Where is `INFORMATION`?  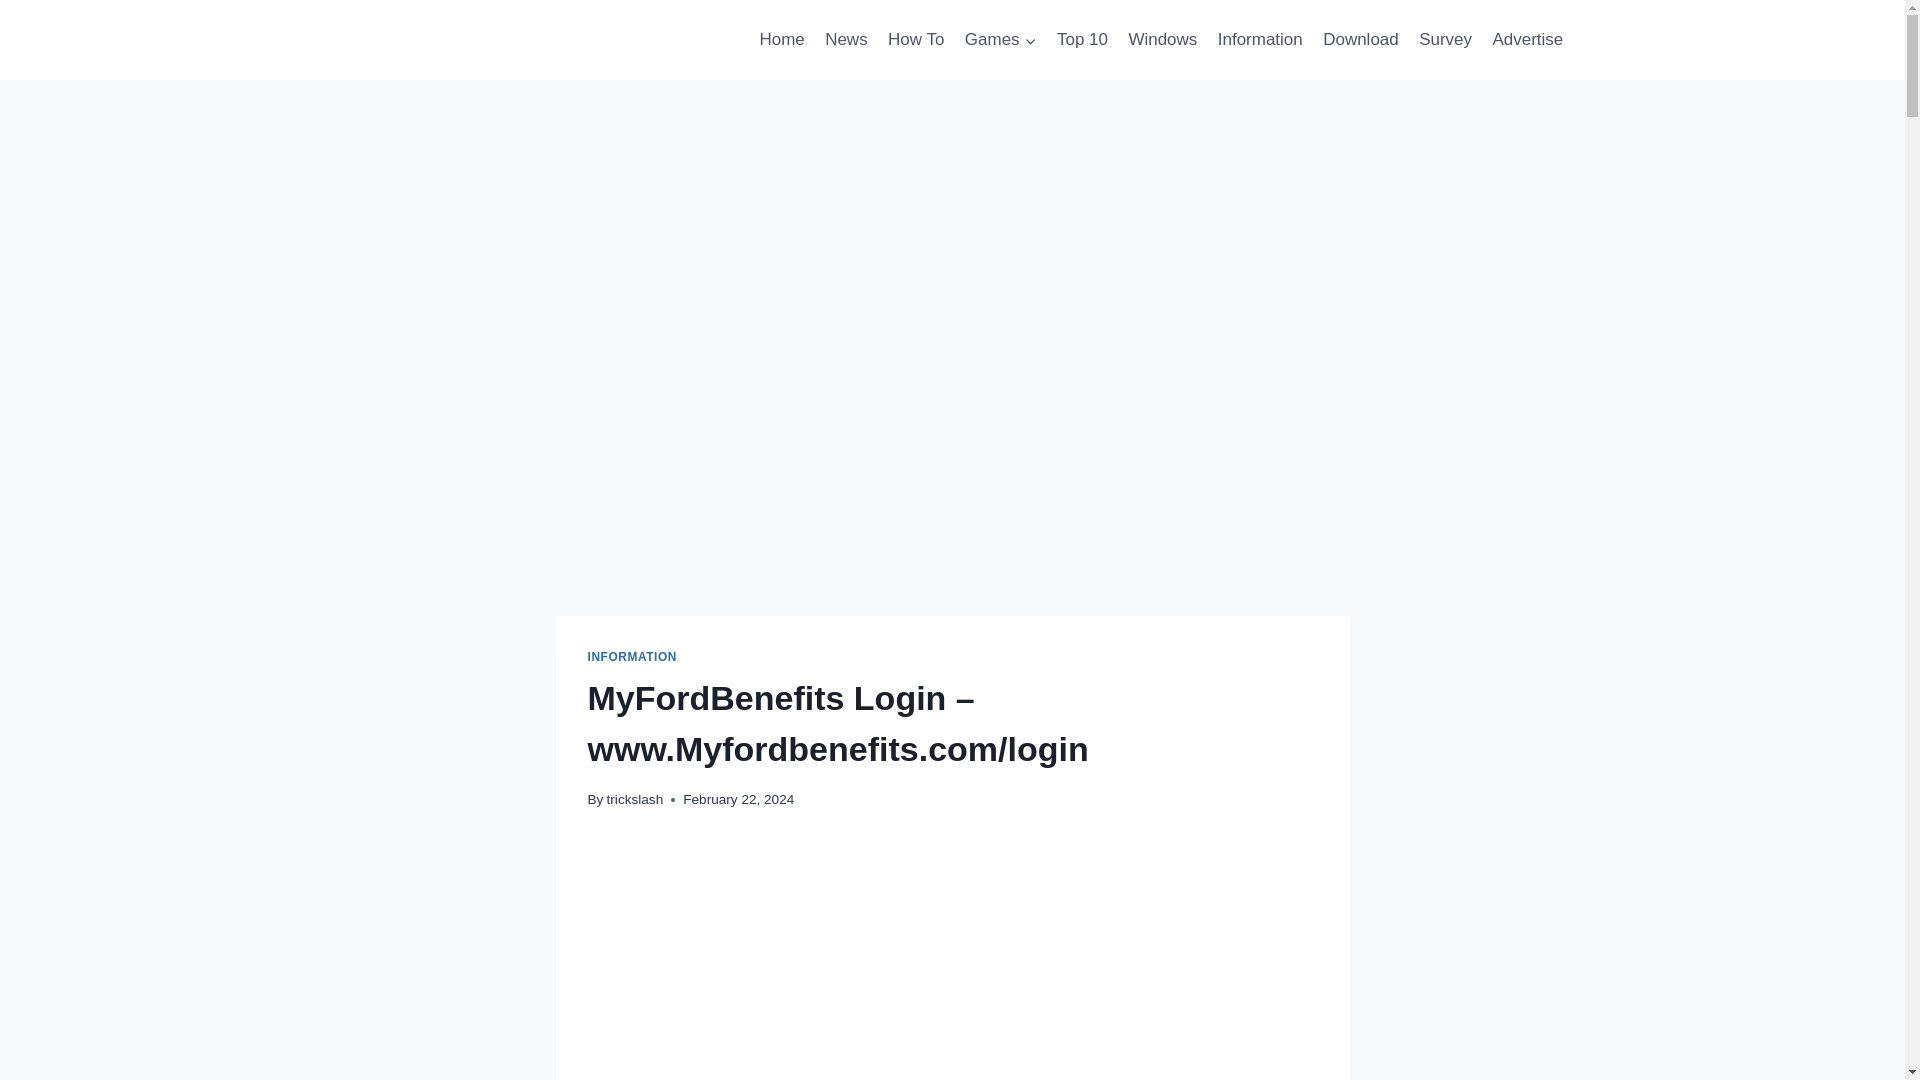
INFORMATION is located at coordinates (632, 657).